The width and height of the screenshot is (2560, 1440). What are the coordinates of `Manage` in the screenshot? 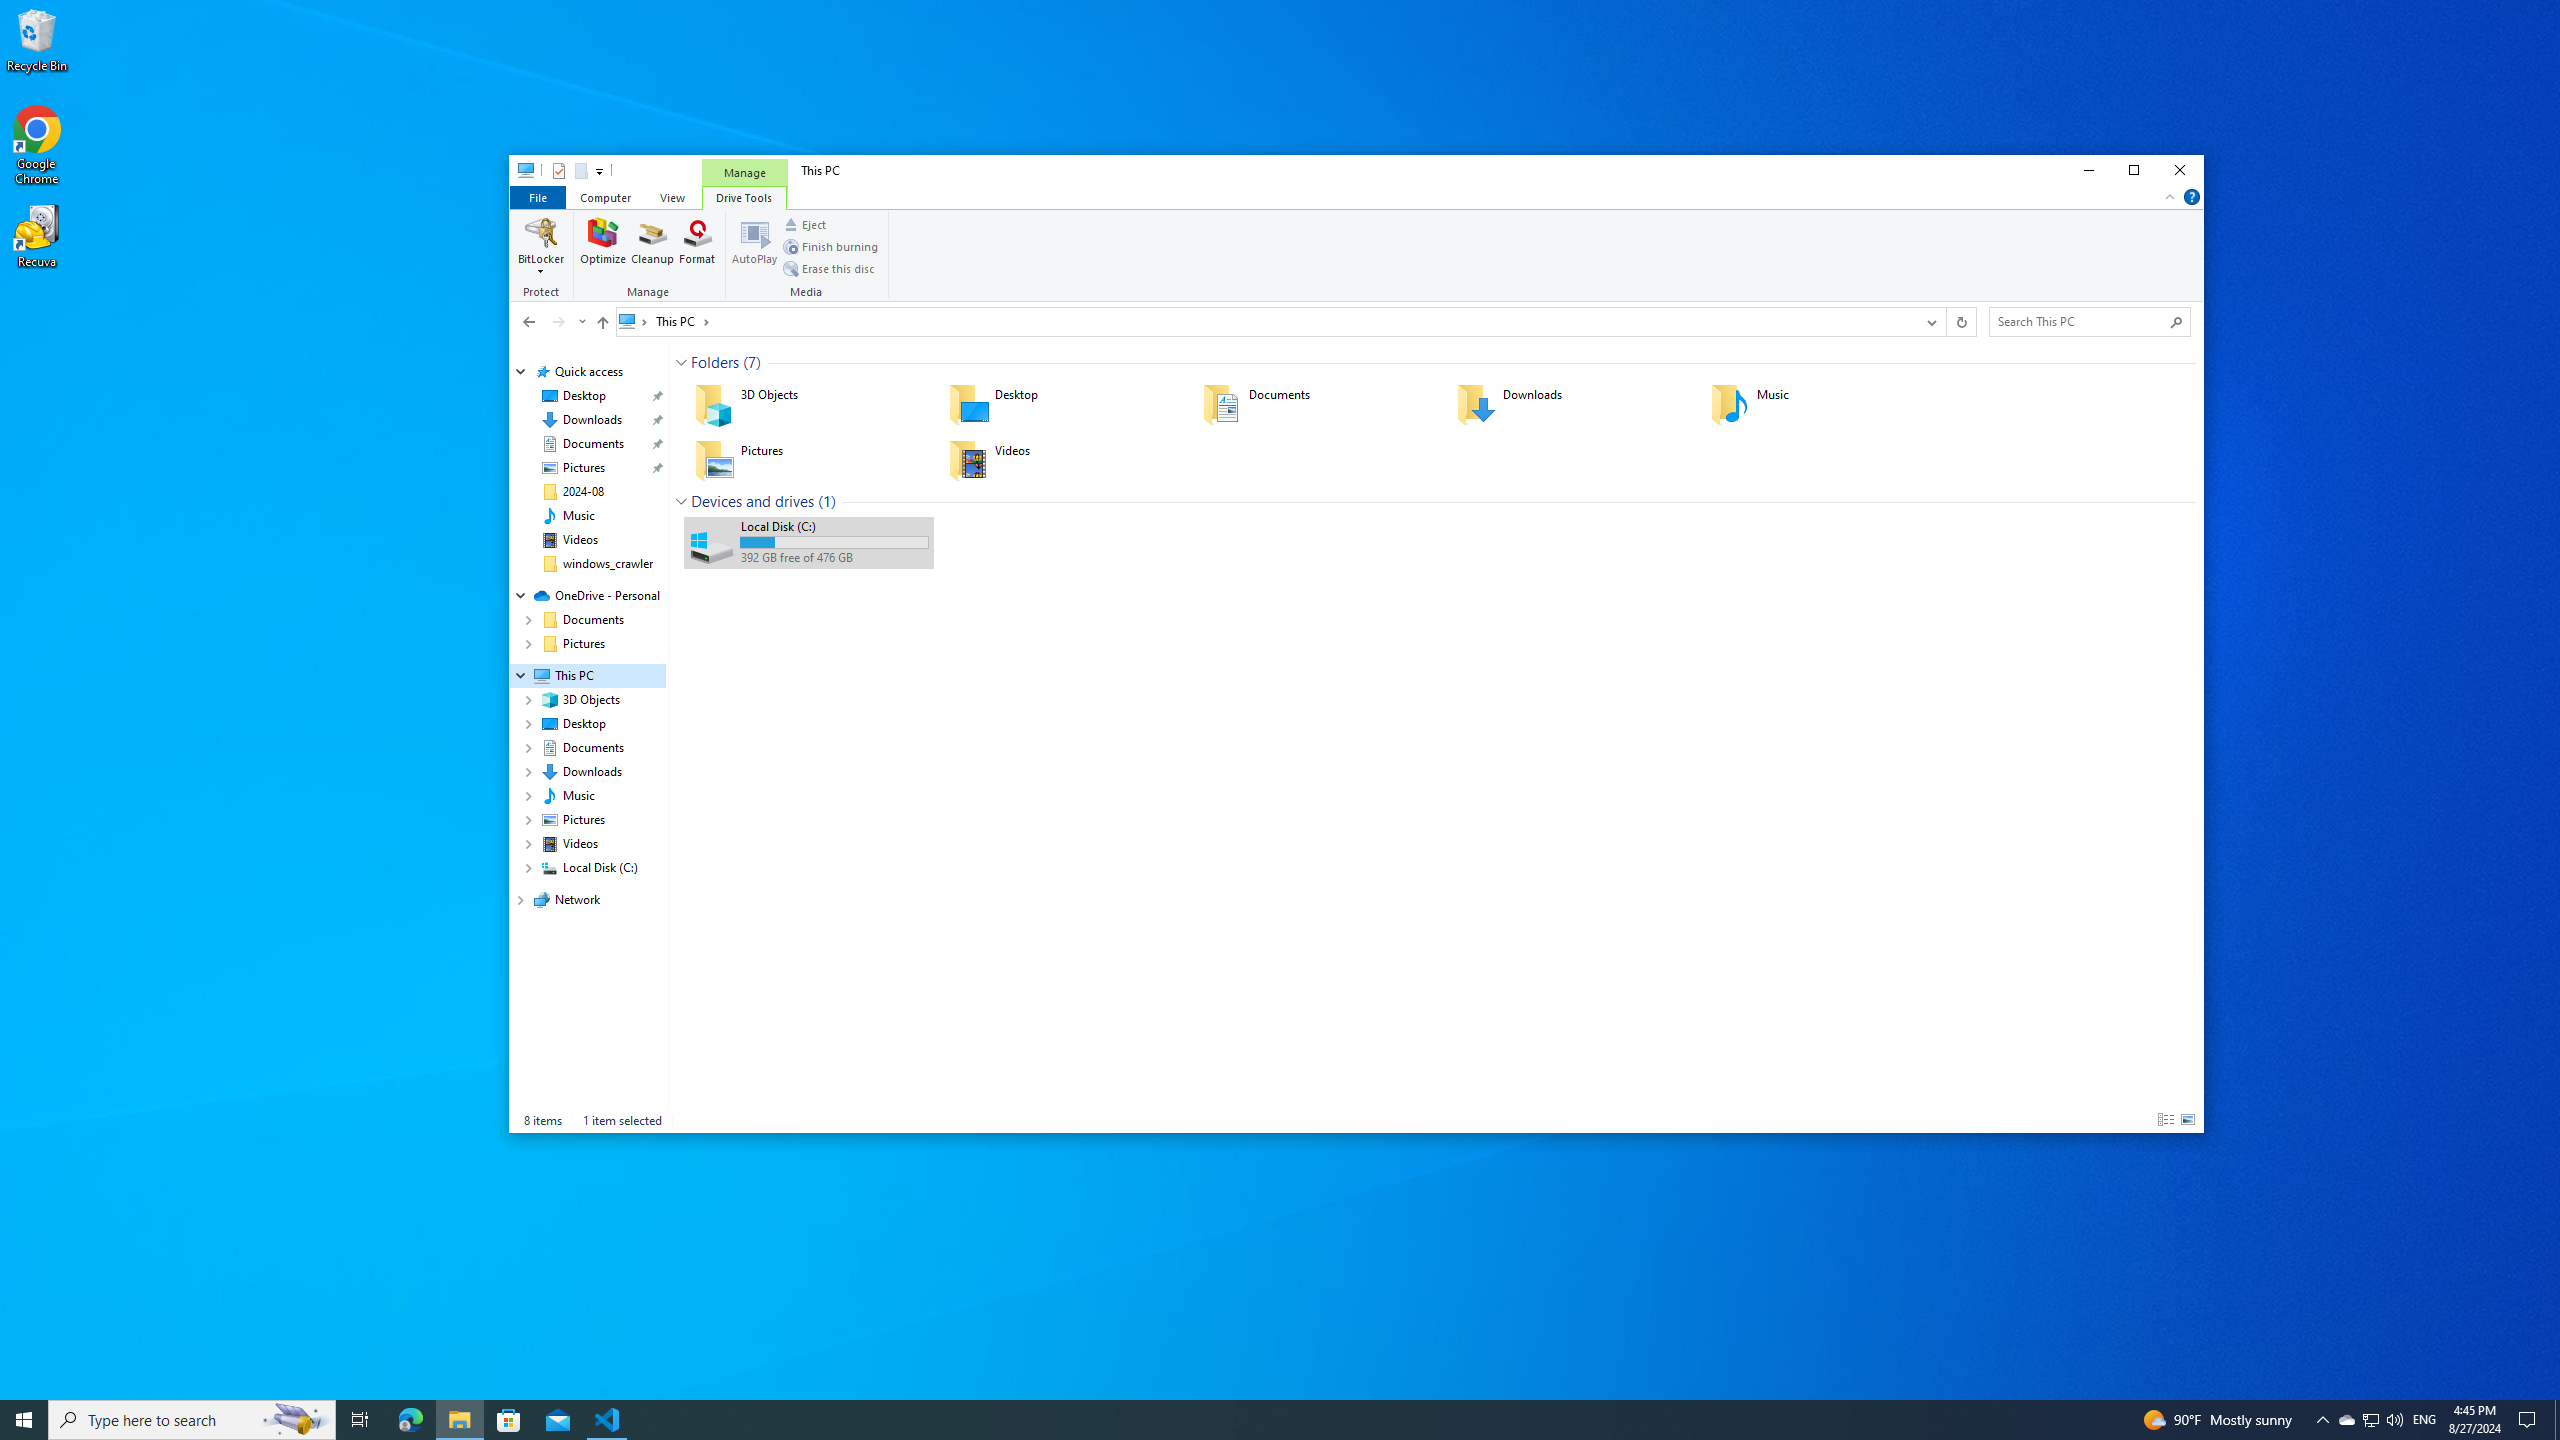 It's located at (652, 256).